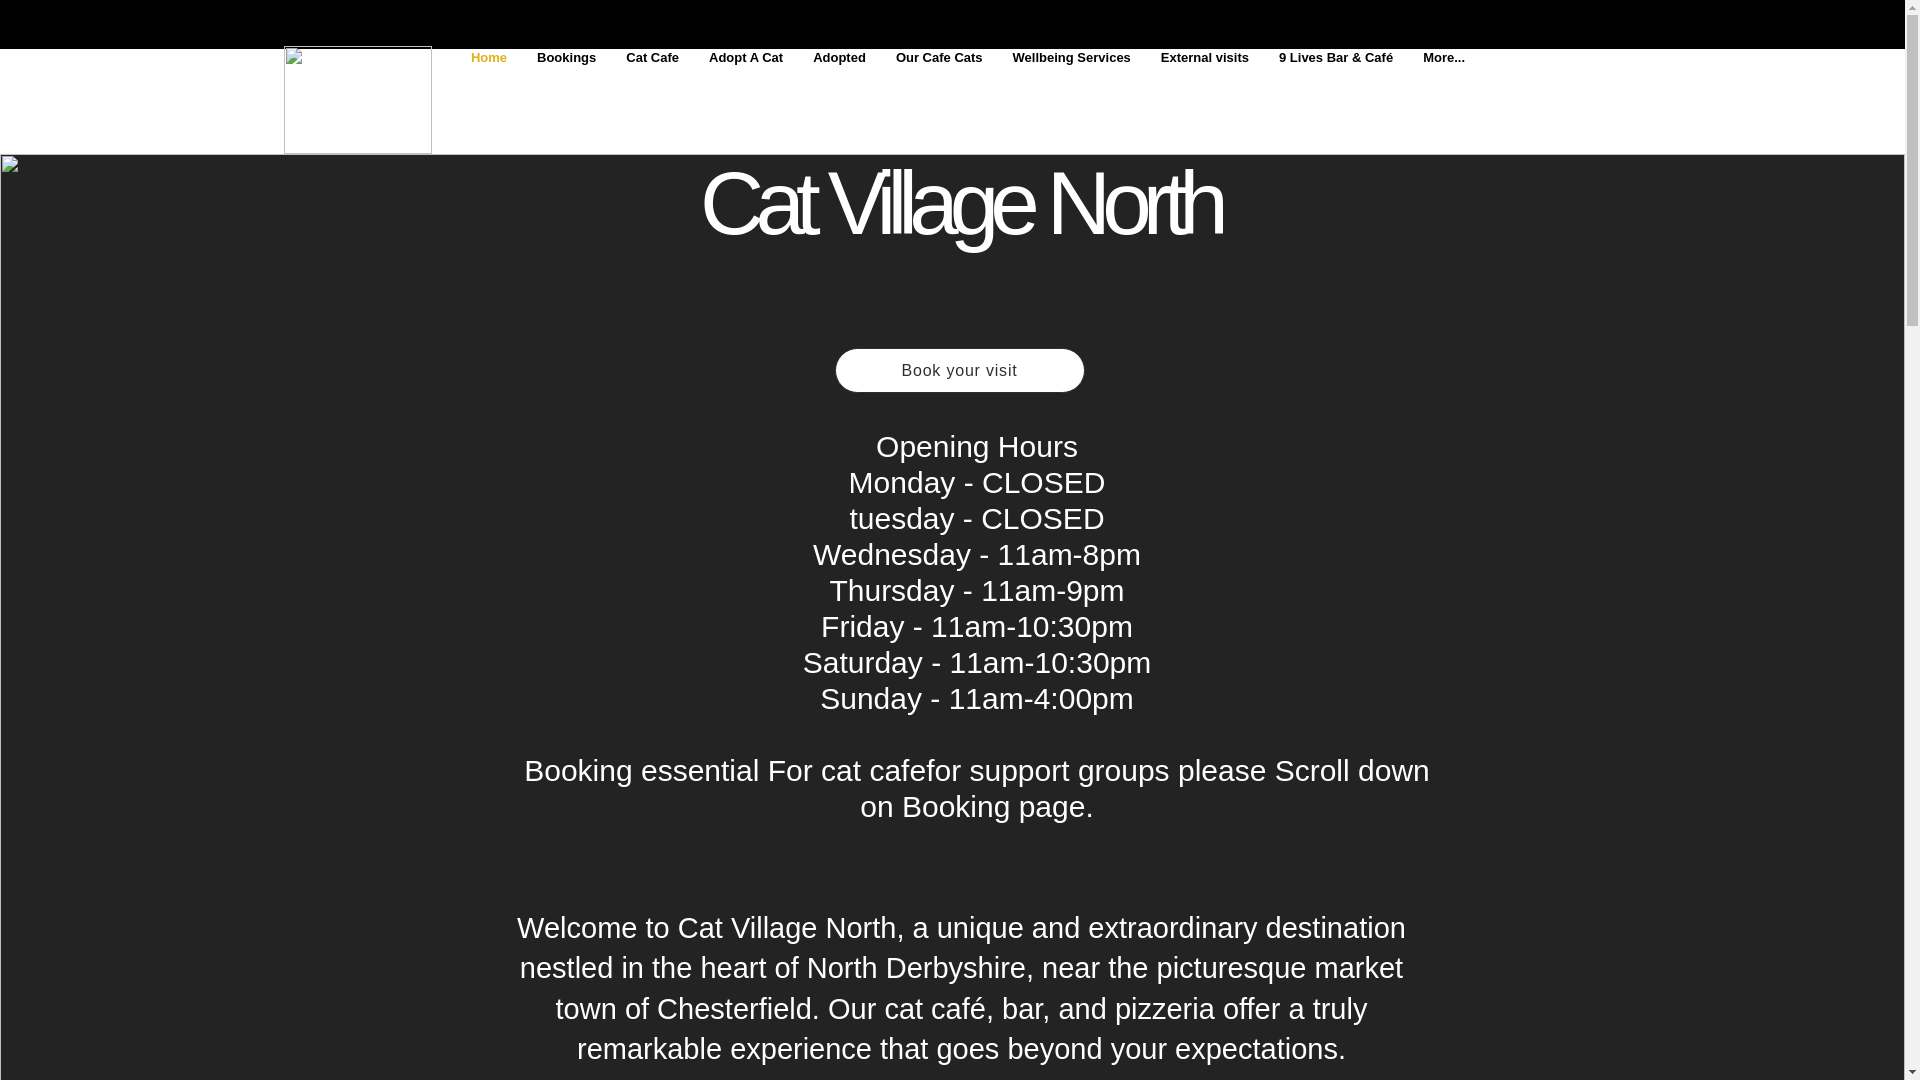 The image size is (1920, 1080). Describe the element at coordinates (1072, 80) in the screenshot. I see `Wellbeing Services` at that location.